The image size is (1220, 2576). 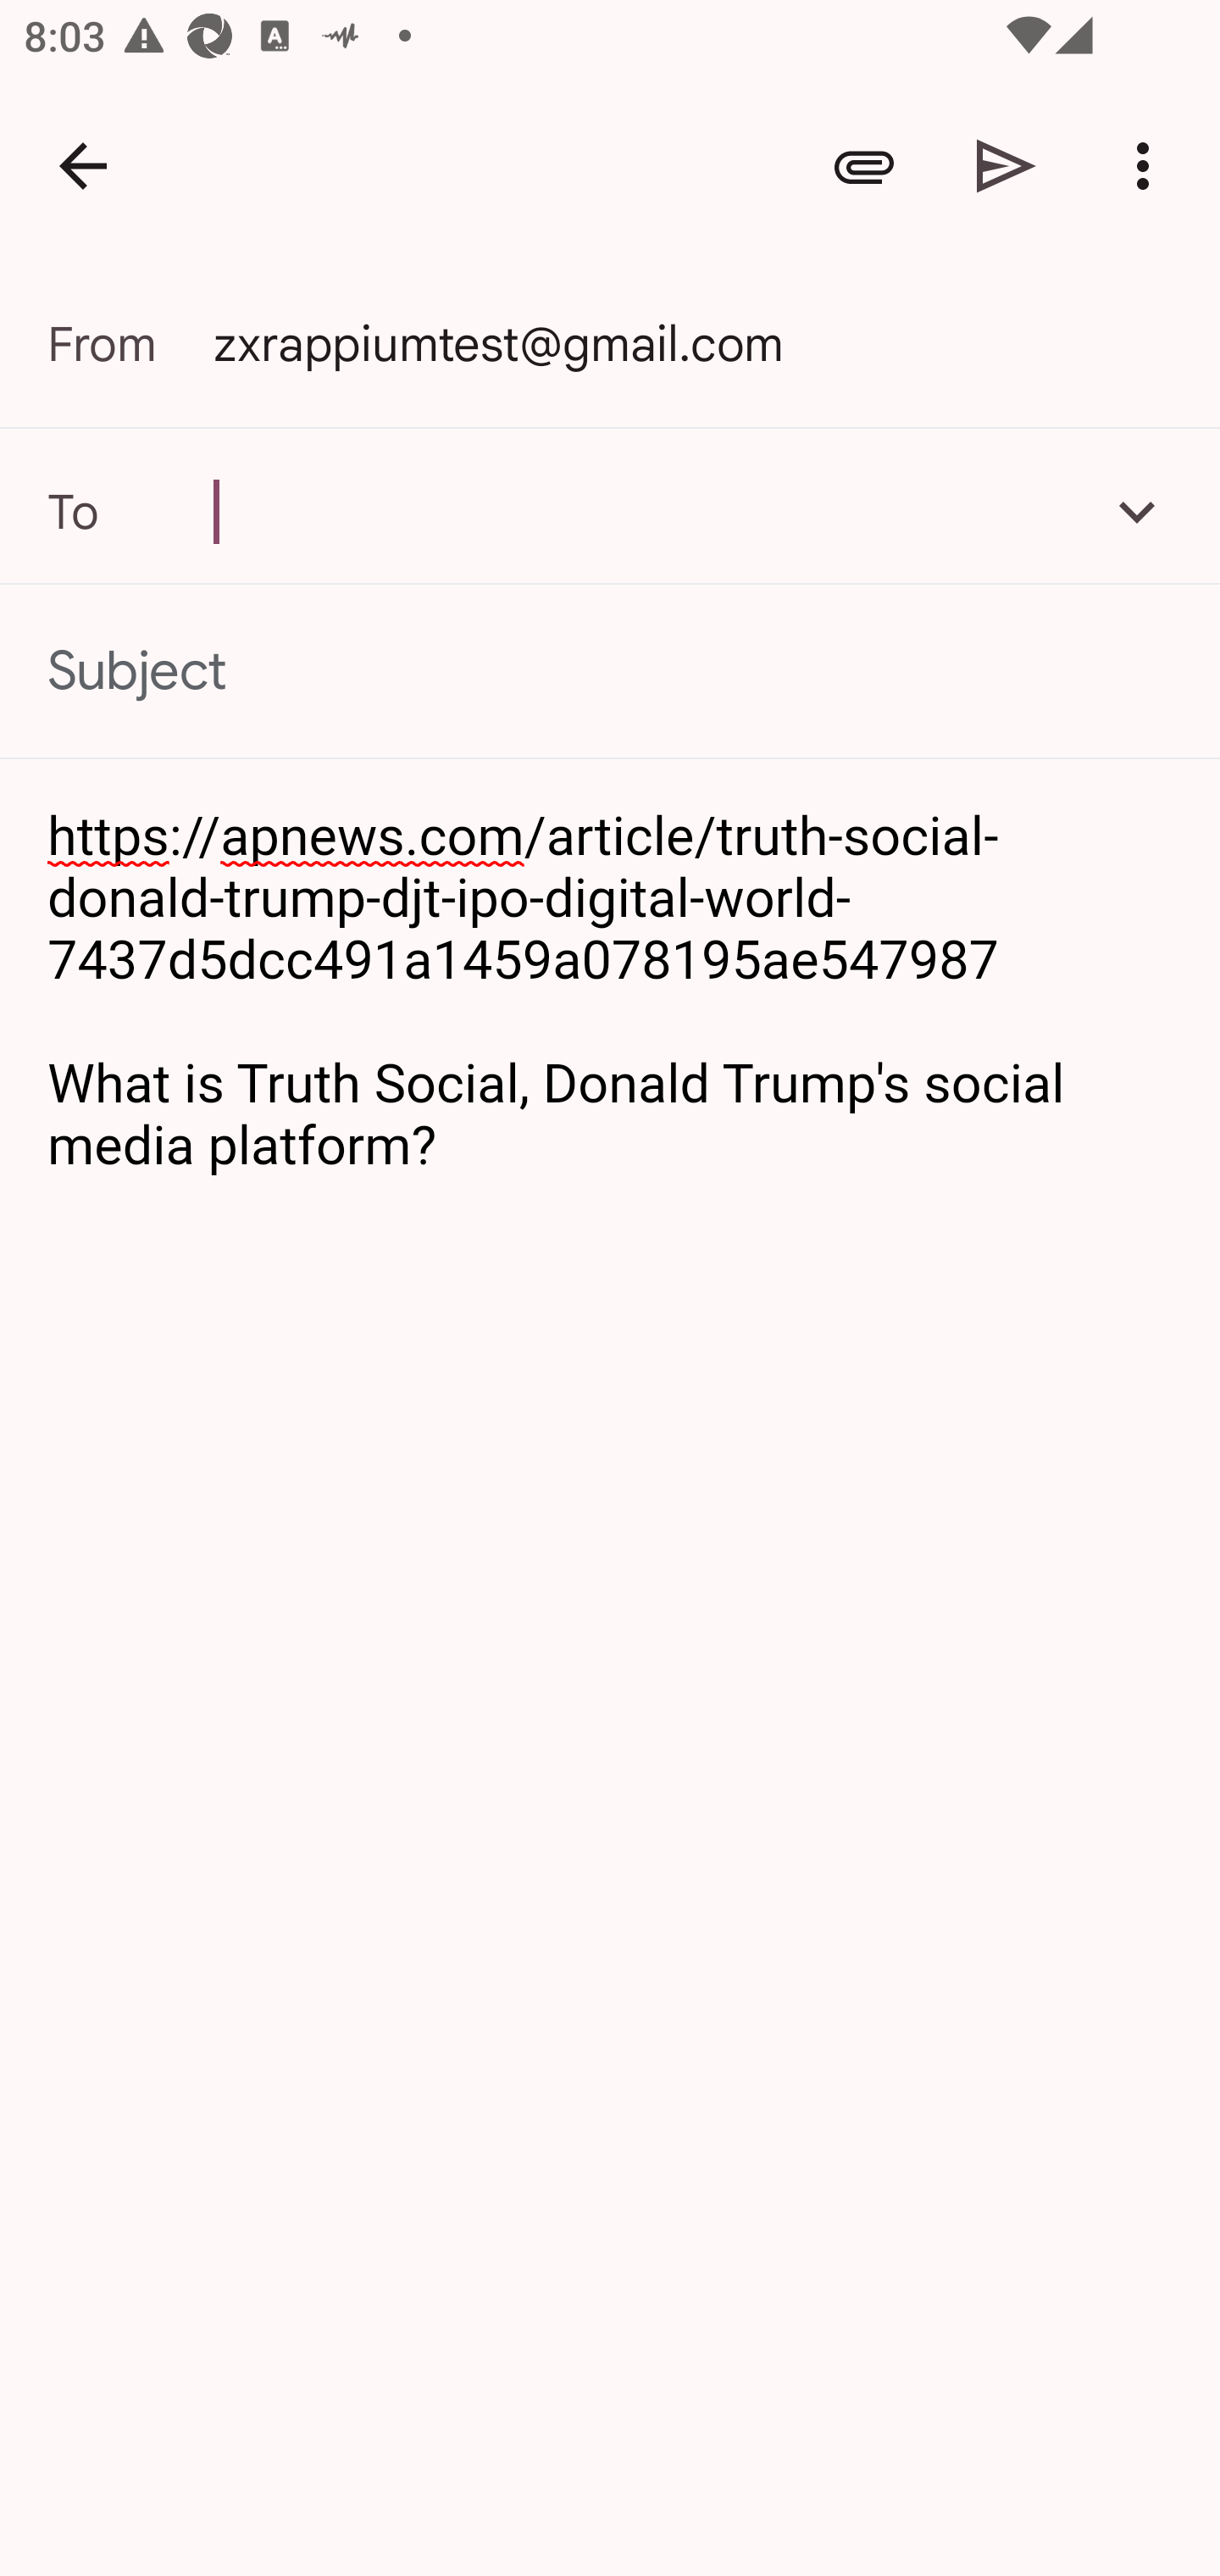 What do you see at coordinates (83, 166) in the screenshot?
I see `Navigate up` at bounding box center [83, 166].